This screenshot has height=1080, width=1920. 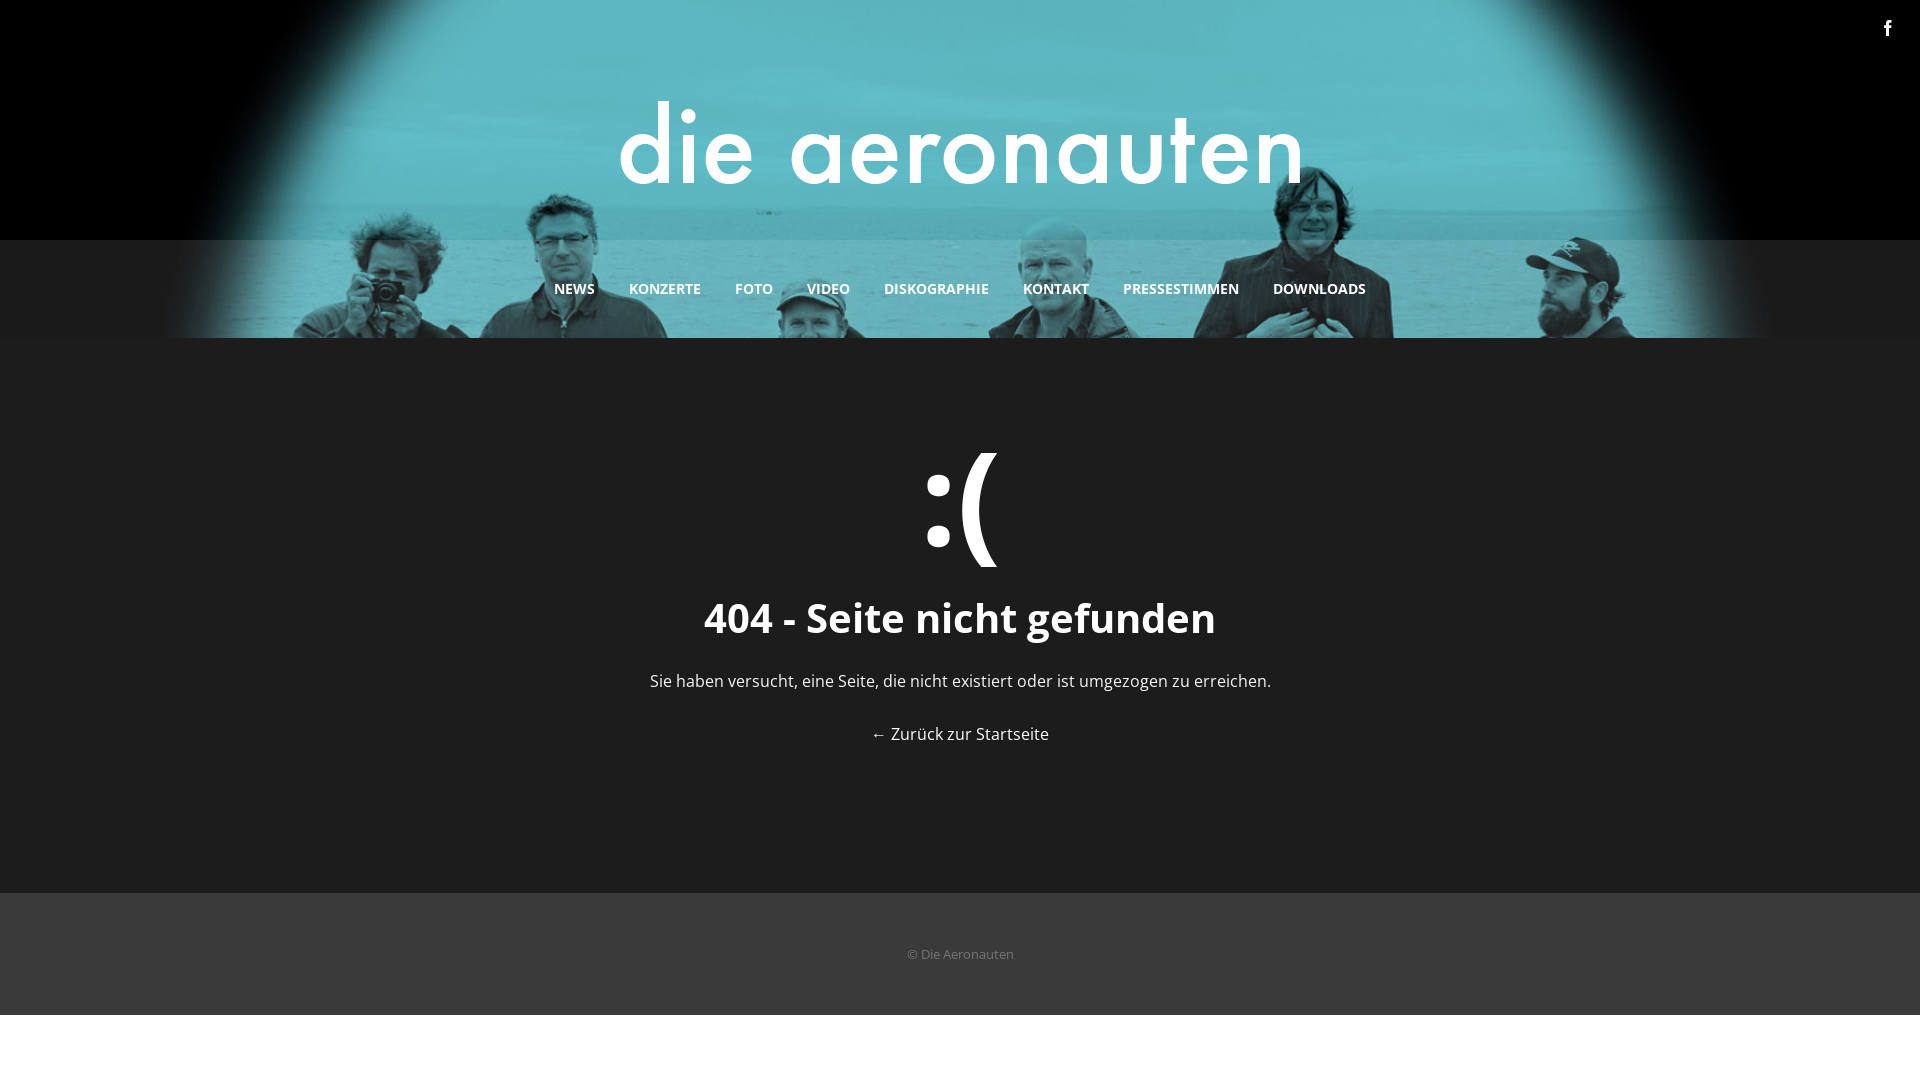 I want to click on VIDEO, so click(x=828, y=289).